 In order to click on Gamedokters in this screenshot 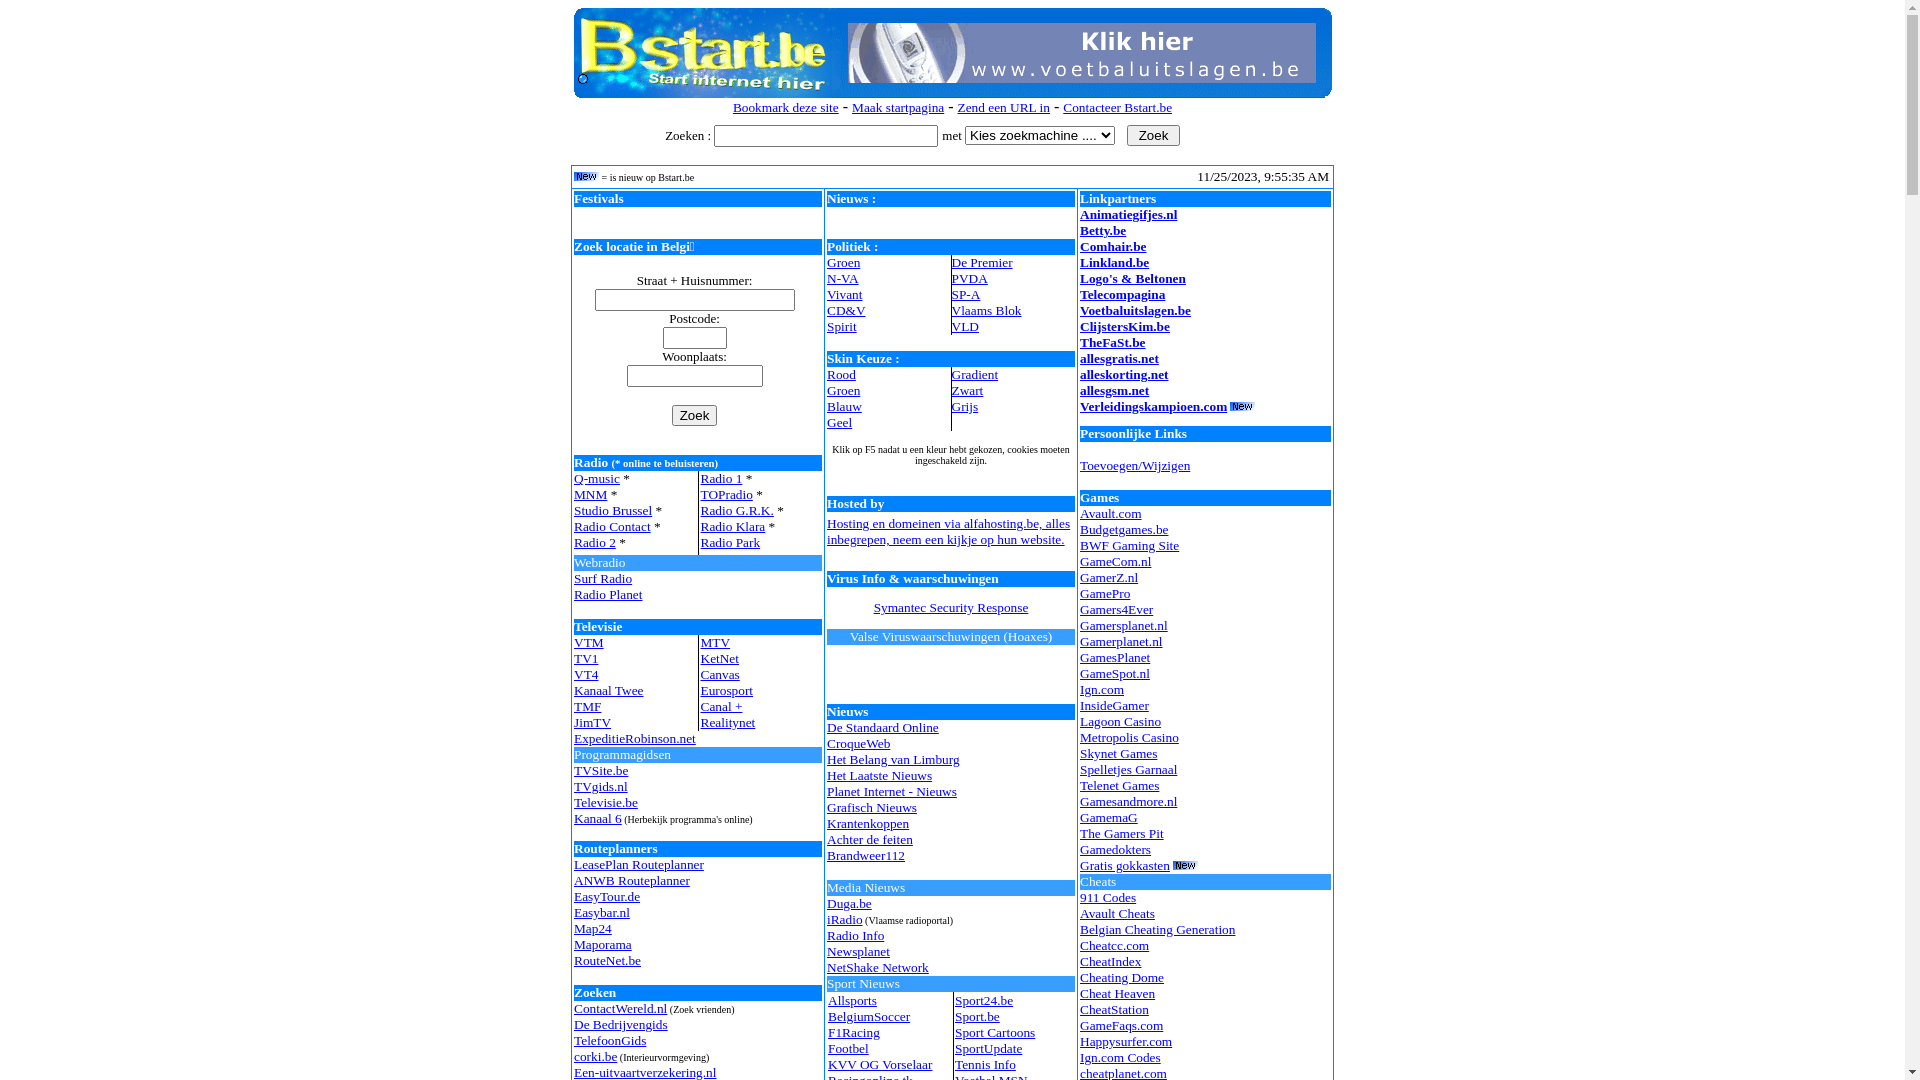, I will do `click(1116, 850)`.